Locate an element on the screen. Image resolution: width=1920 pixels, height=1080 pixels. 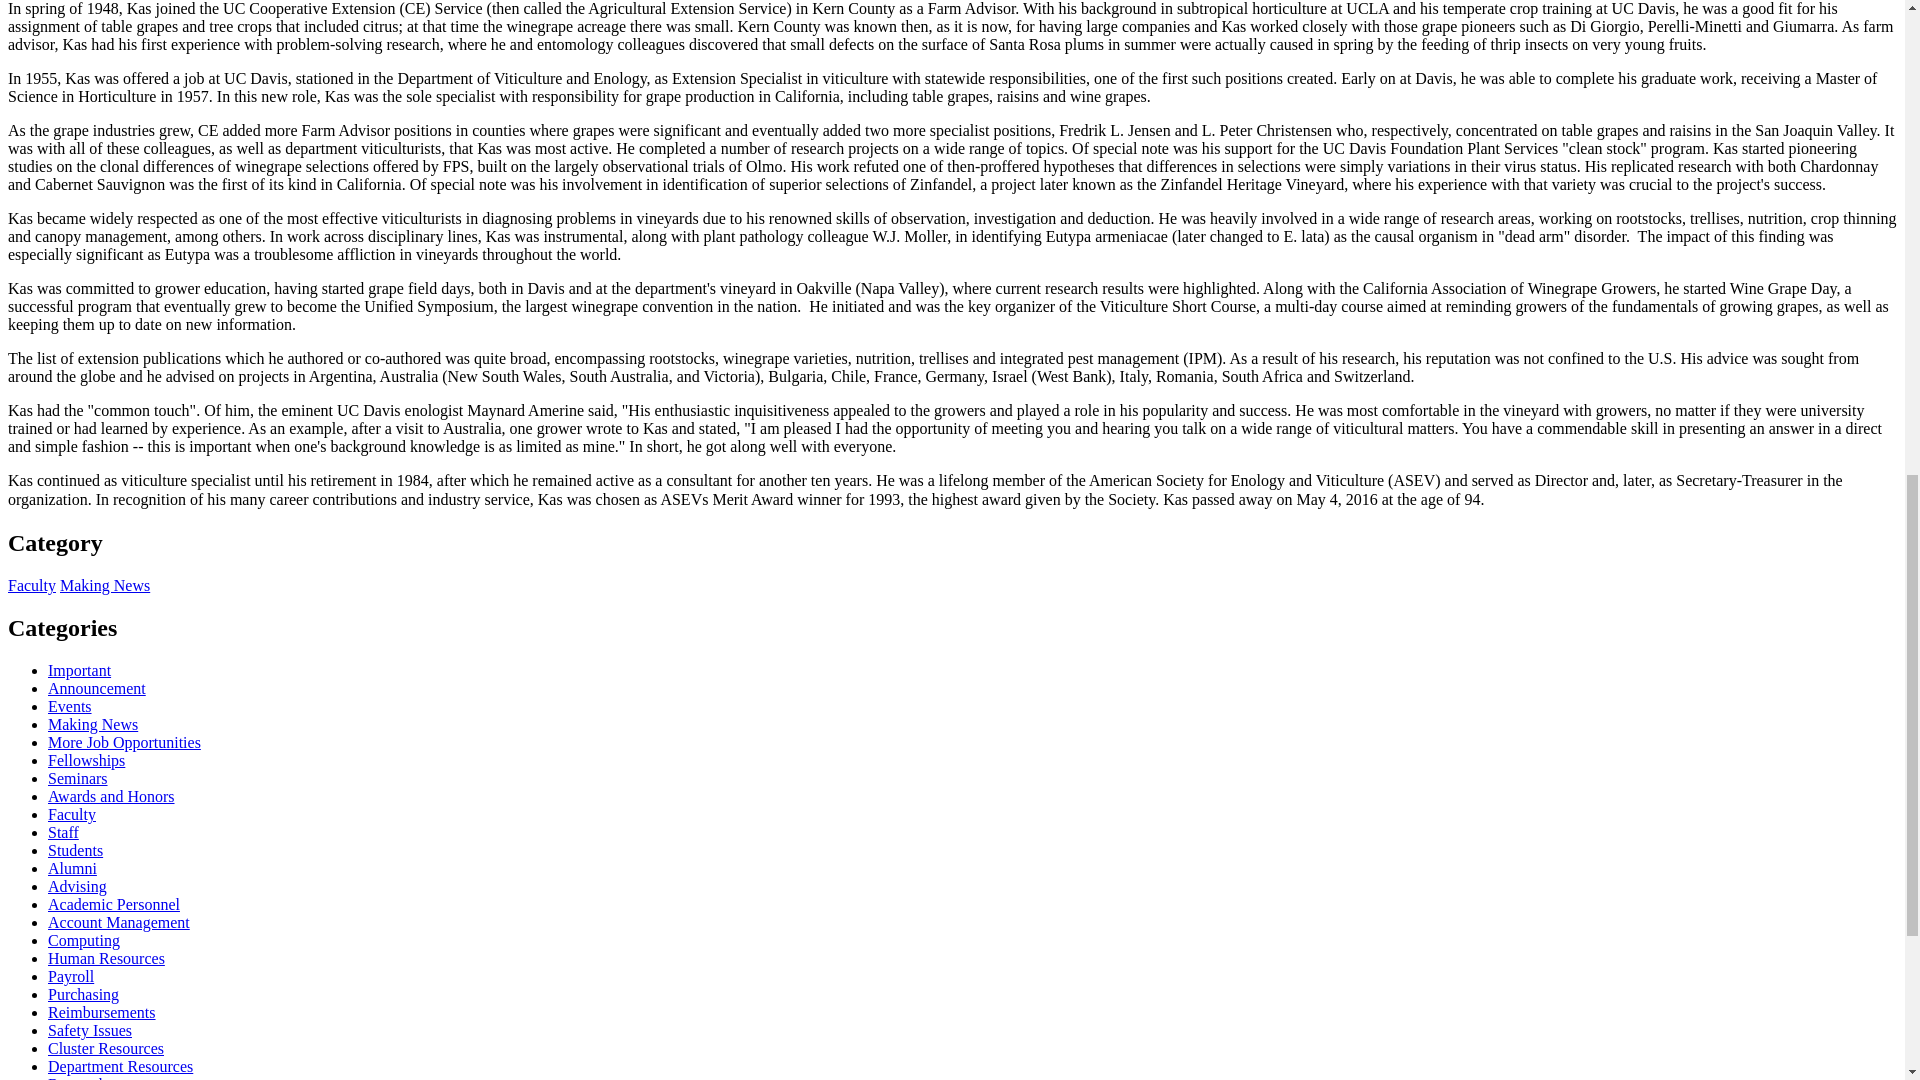
Awards and Honors is located at coordinates (111, 796).